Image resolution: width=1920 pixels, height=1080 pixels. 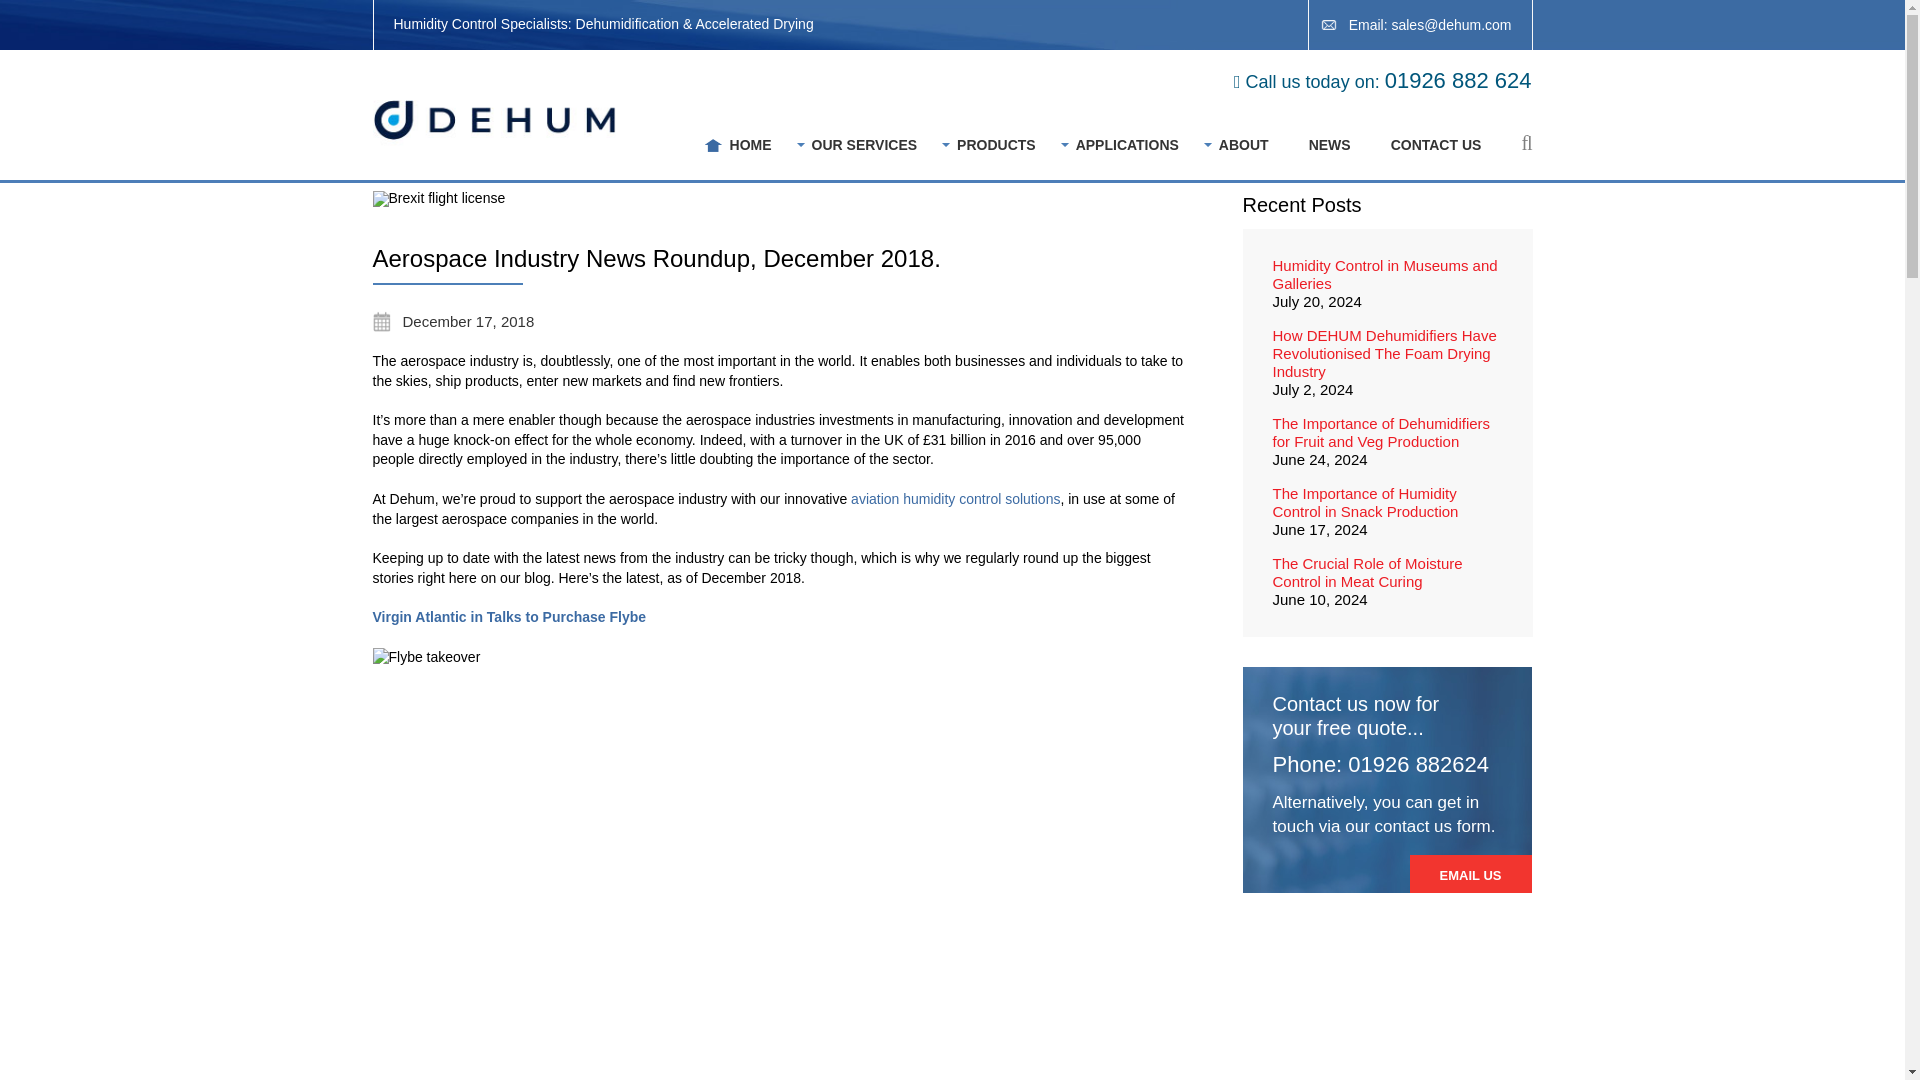 I want to click on PRODUCTS, so click(x=996, y=145).